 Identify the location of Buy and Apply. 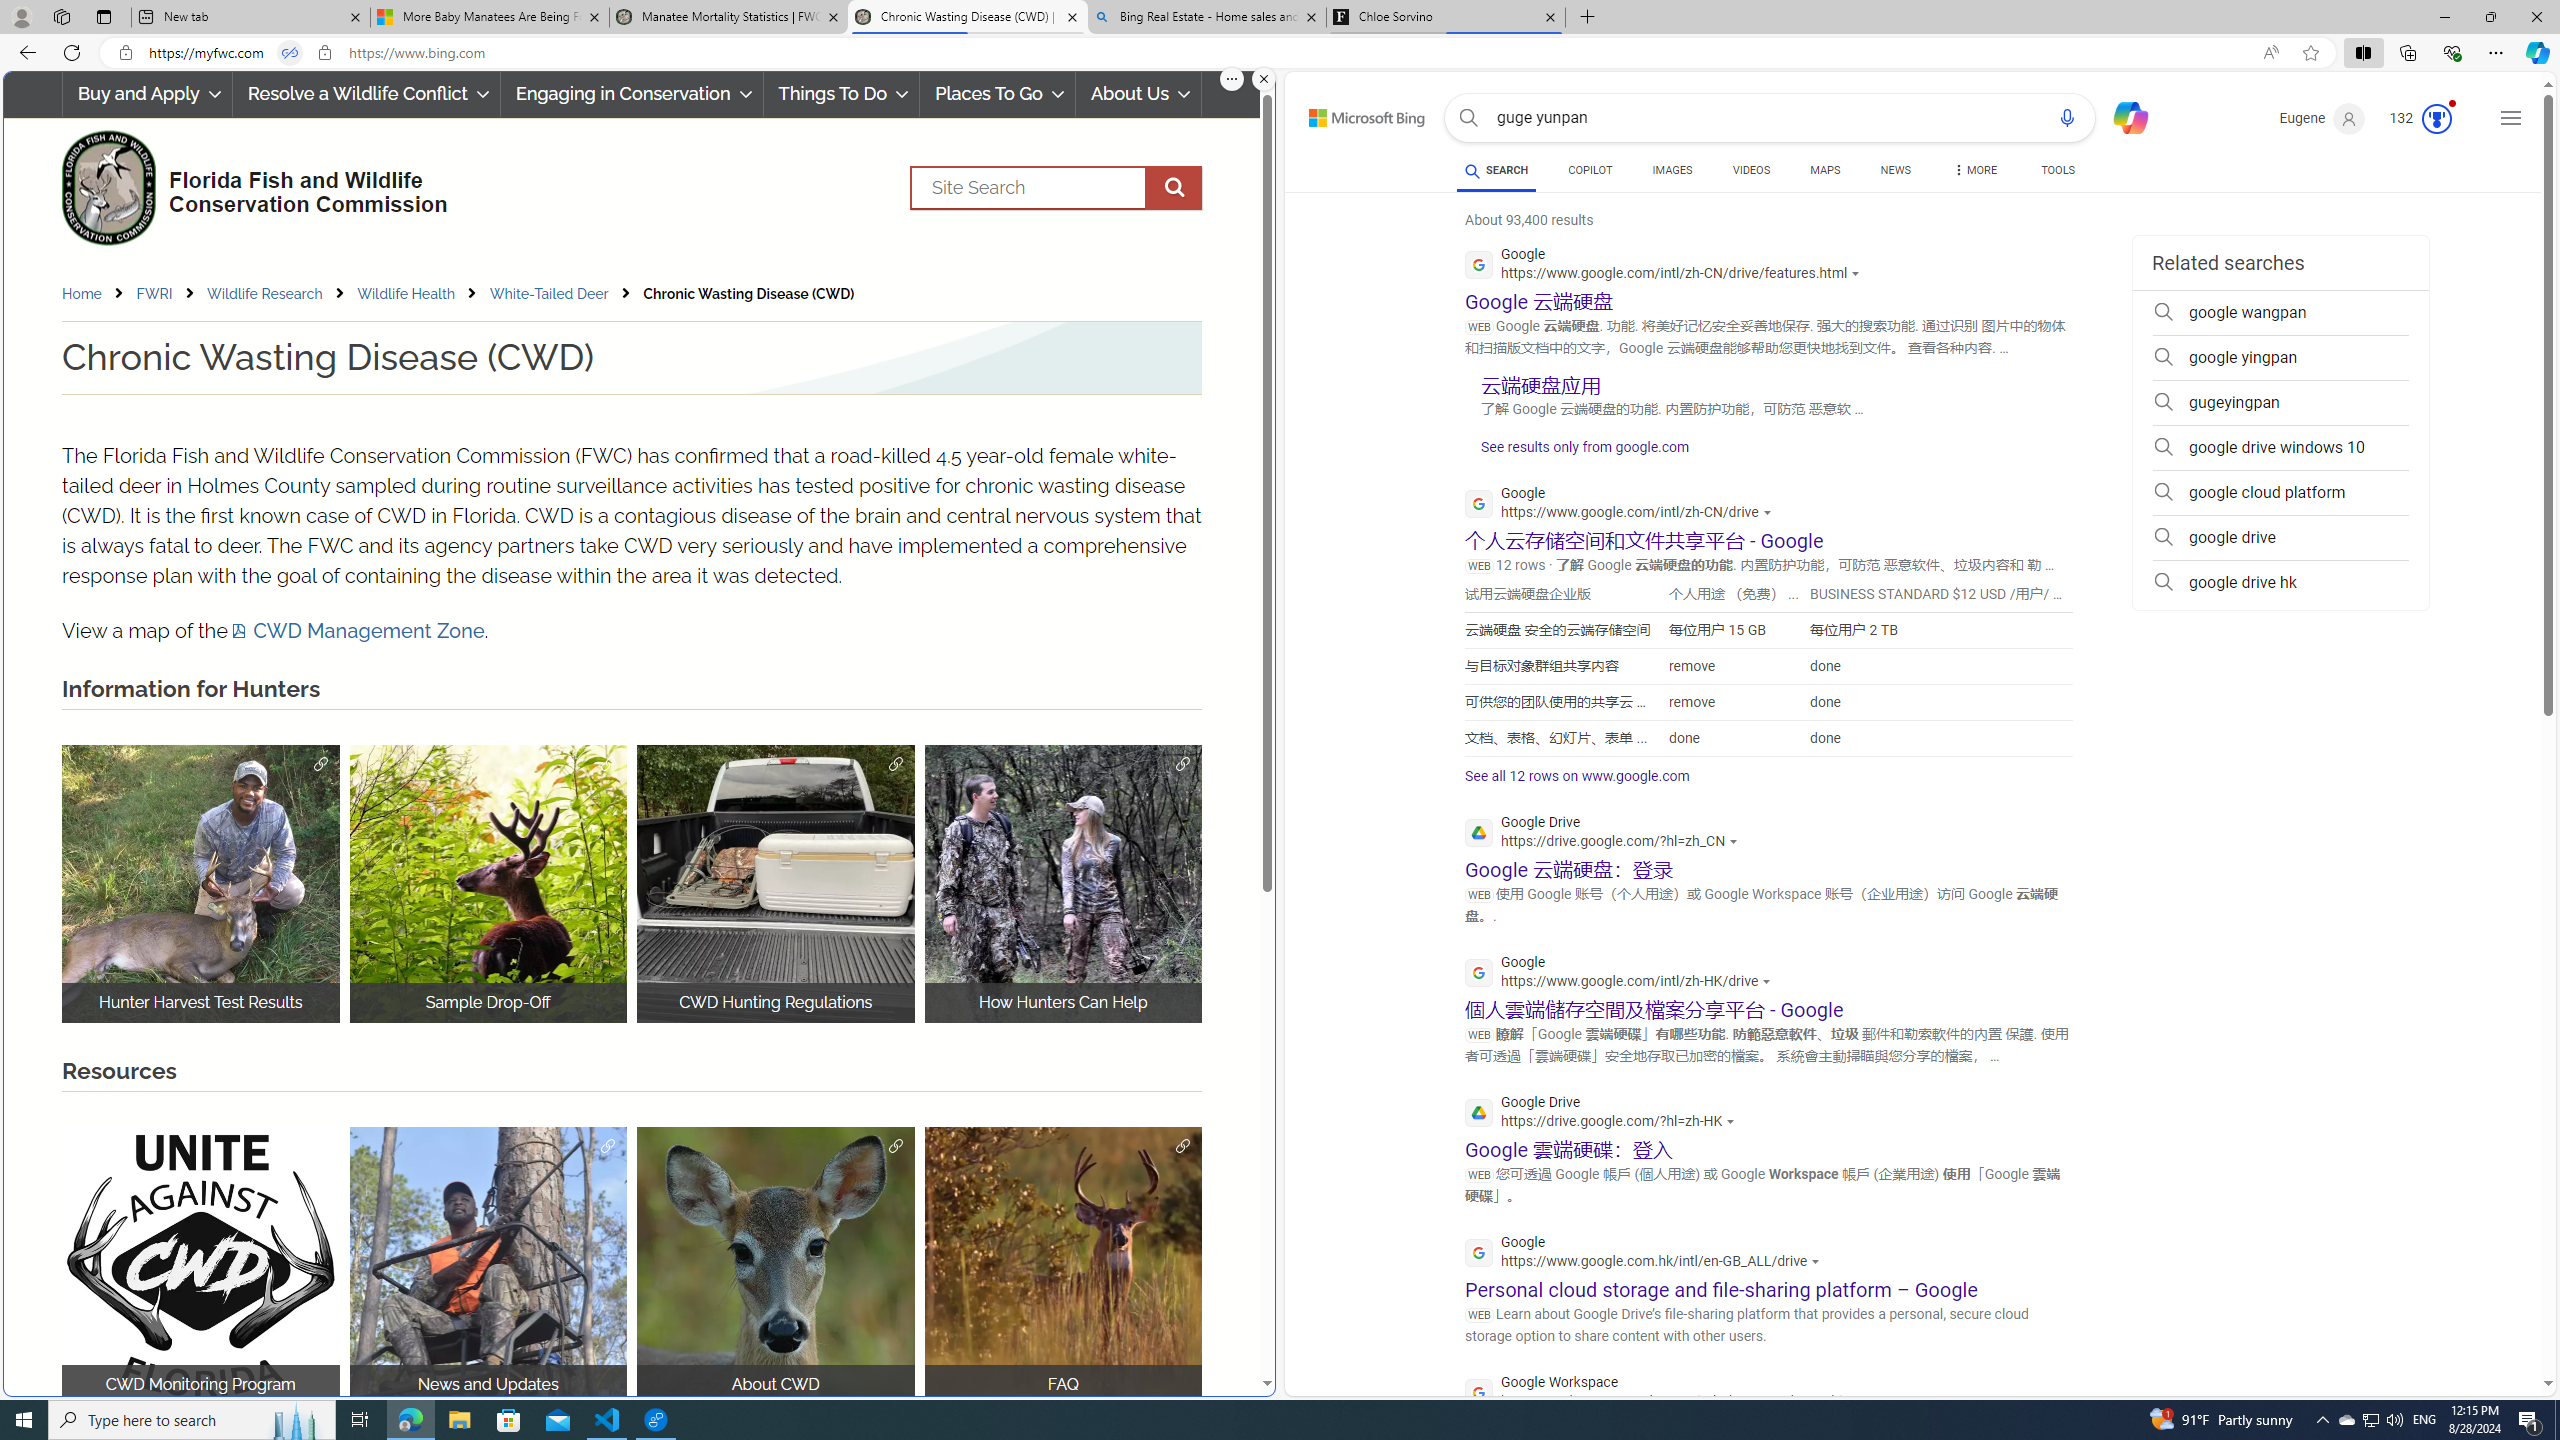
(148, 94).